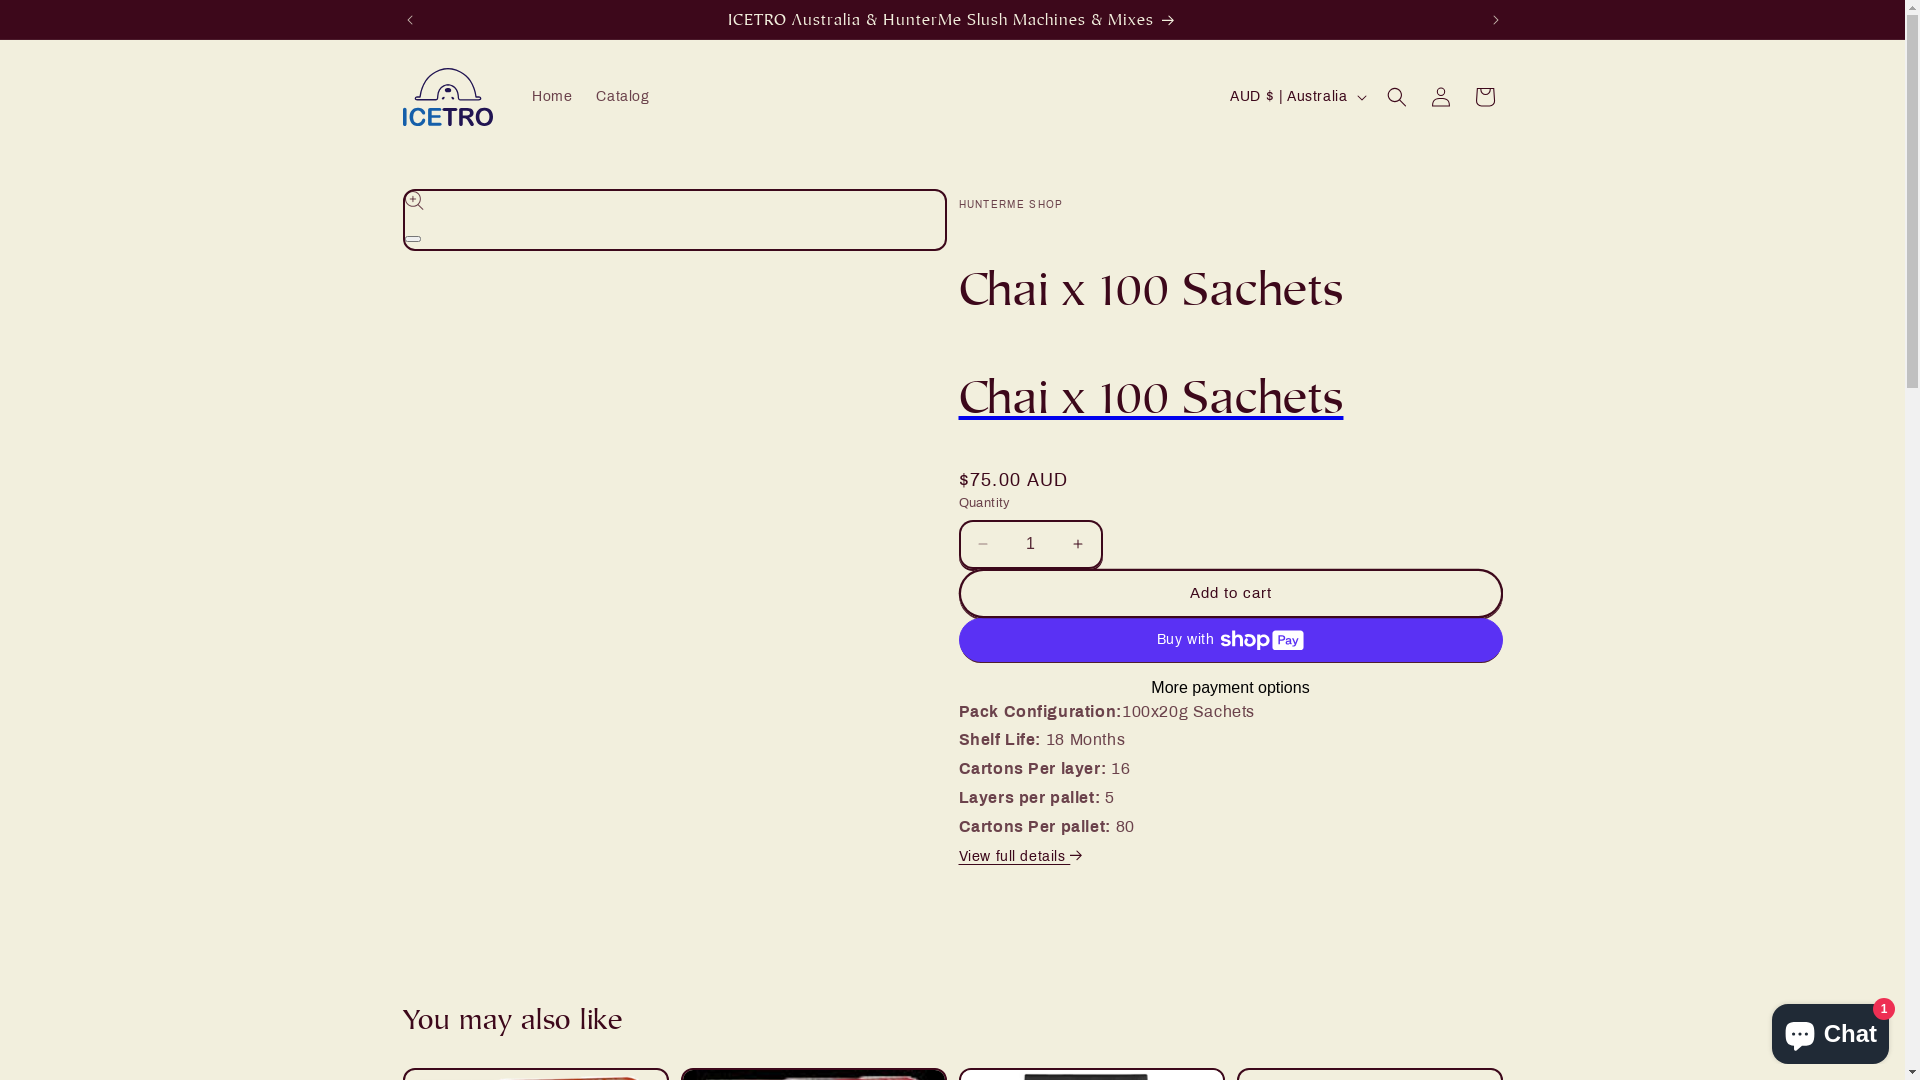  I want to click on Skip to product information, so click(464, 212).